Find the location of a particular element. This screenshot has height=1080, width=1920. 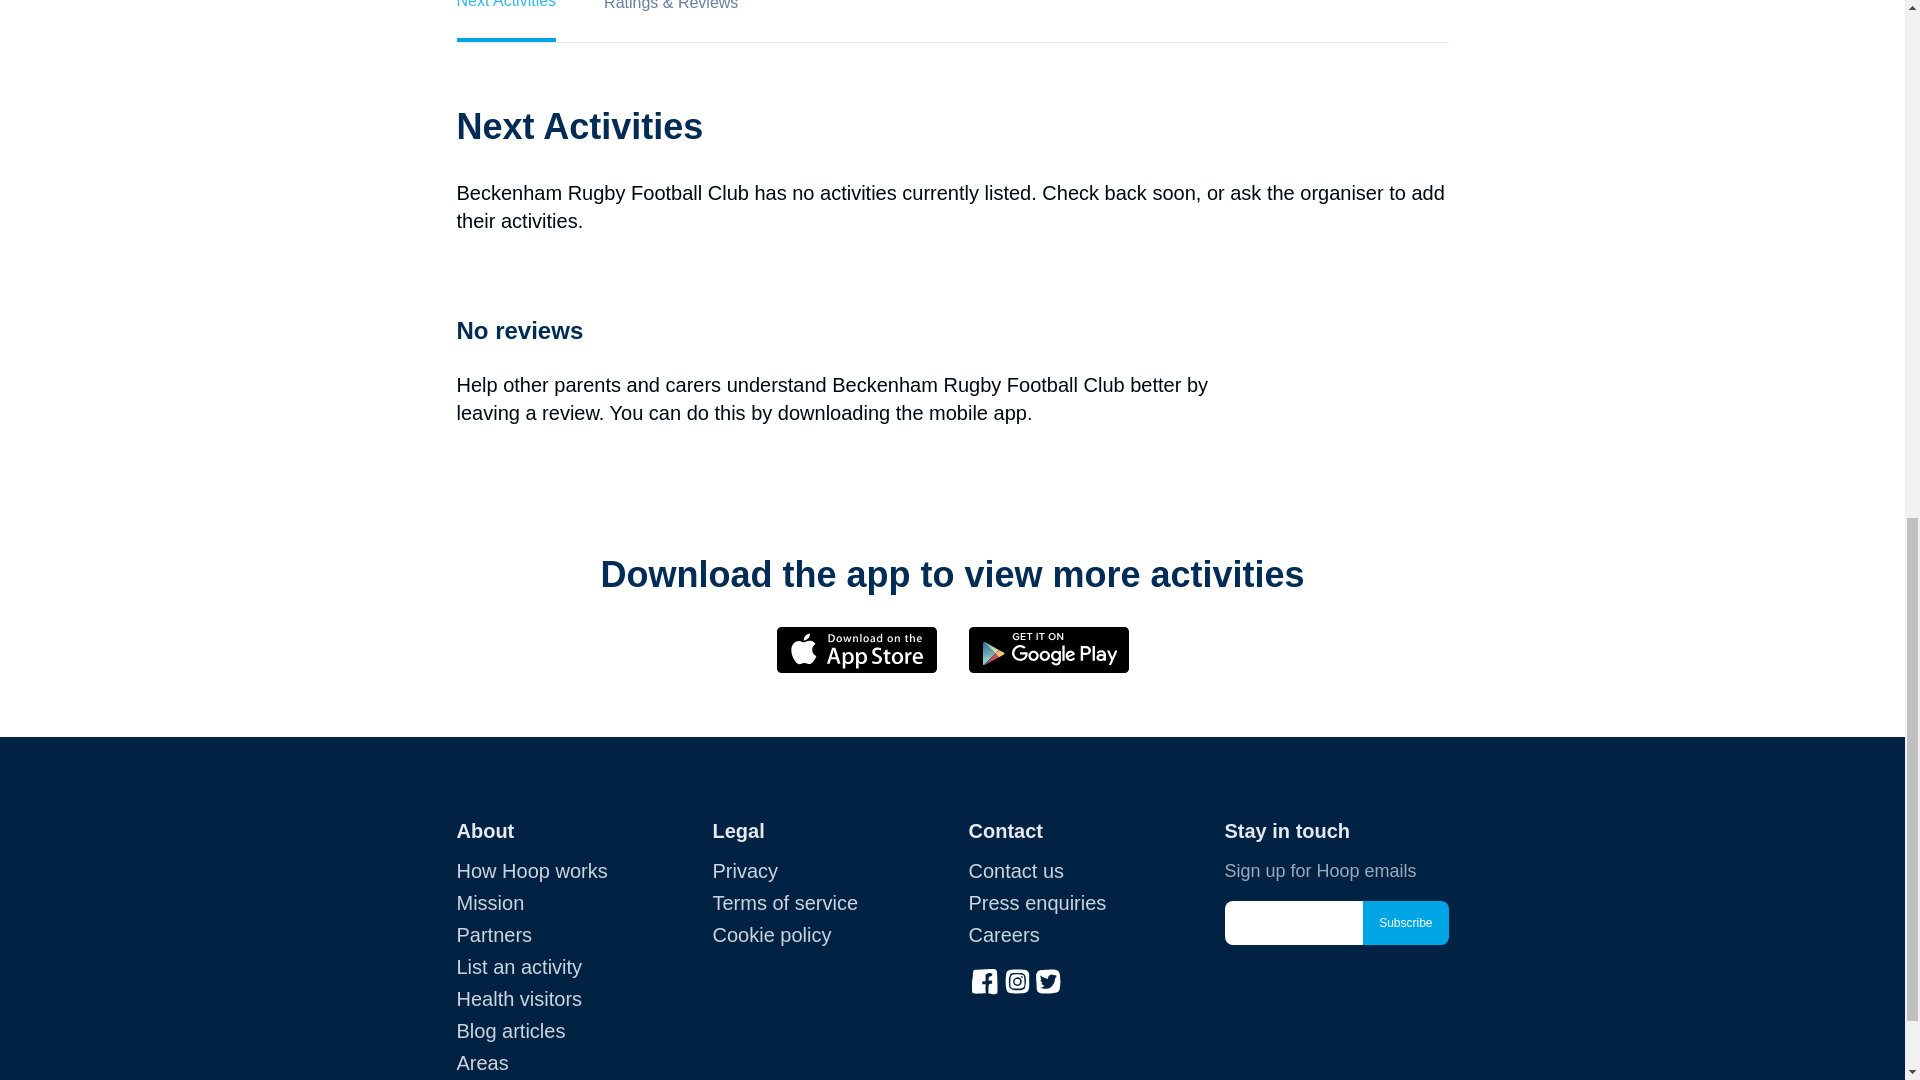

Blog articles is located at coordinates (510, 1030).